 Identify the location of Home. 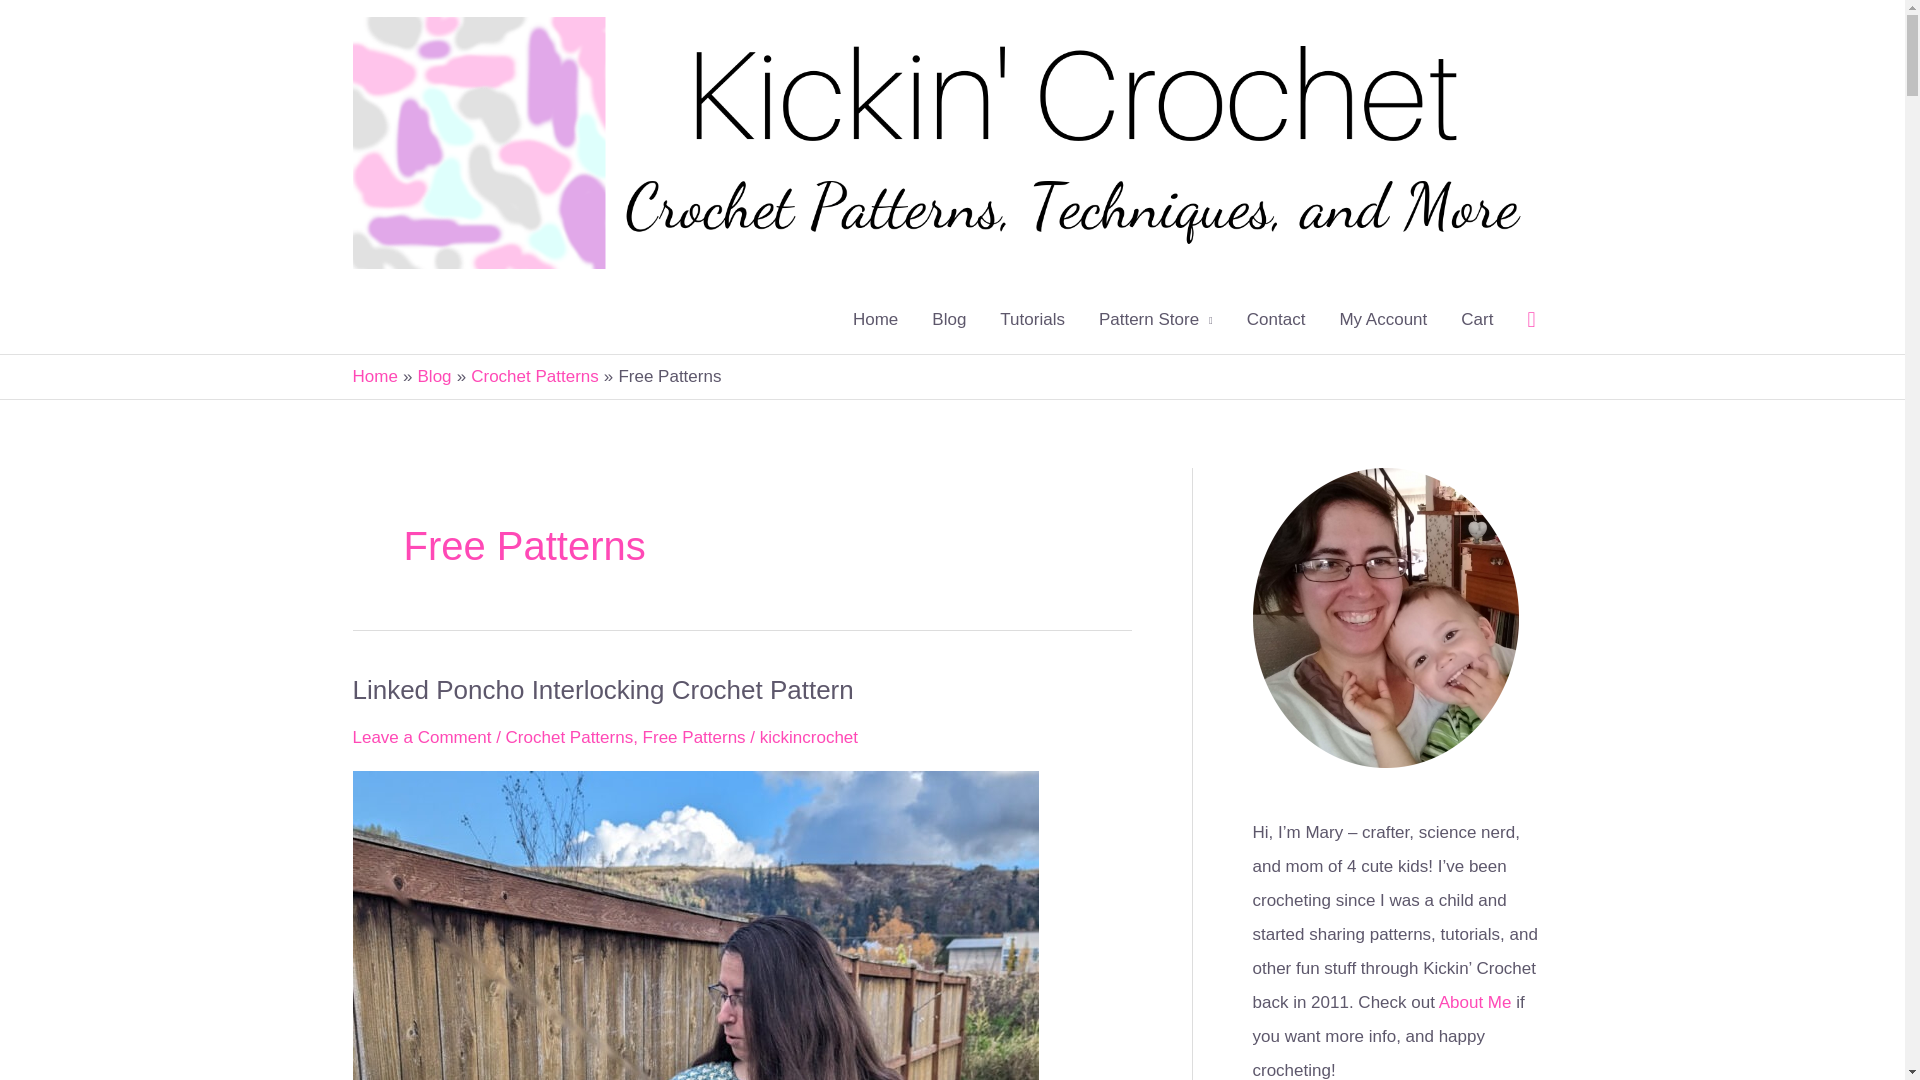
(875, 320).